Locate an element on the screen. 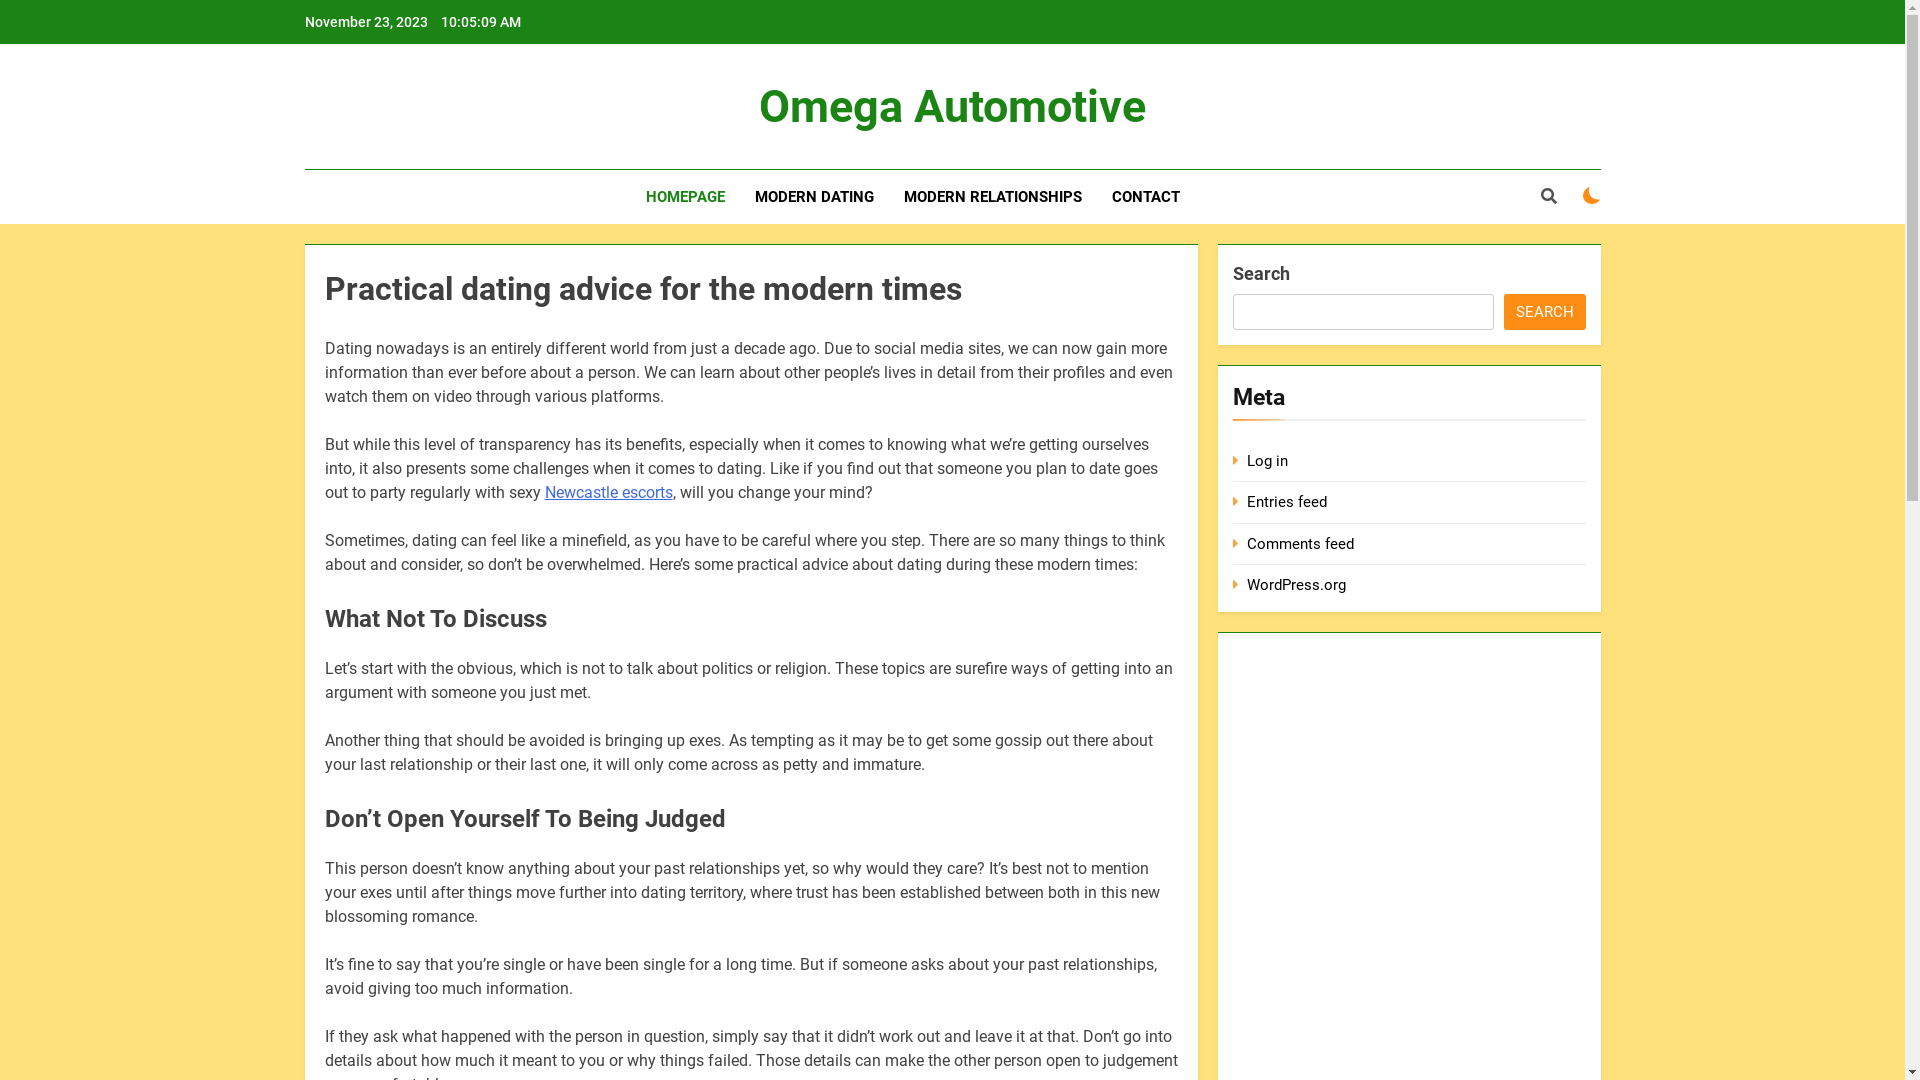 This screenshot has width=1920, height=1080. Comments feed is located at coordinates (1300, 544).